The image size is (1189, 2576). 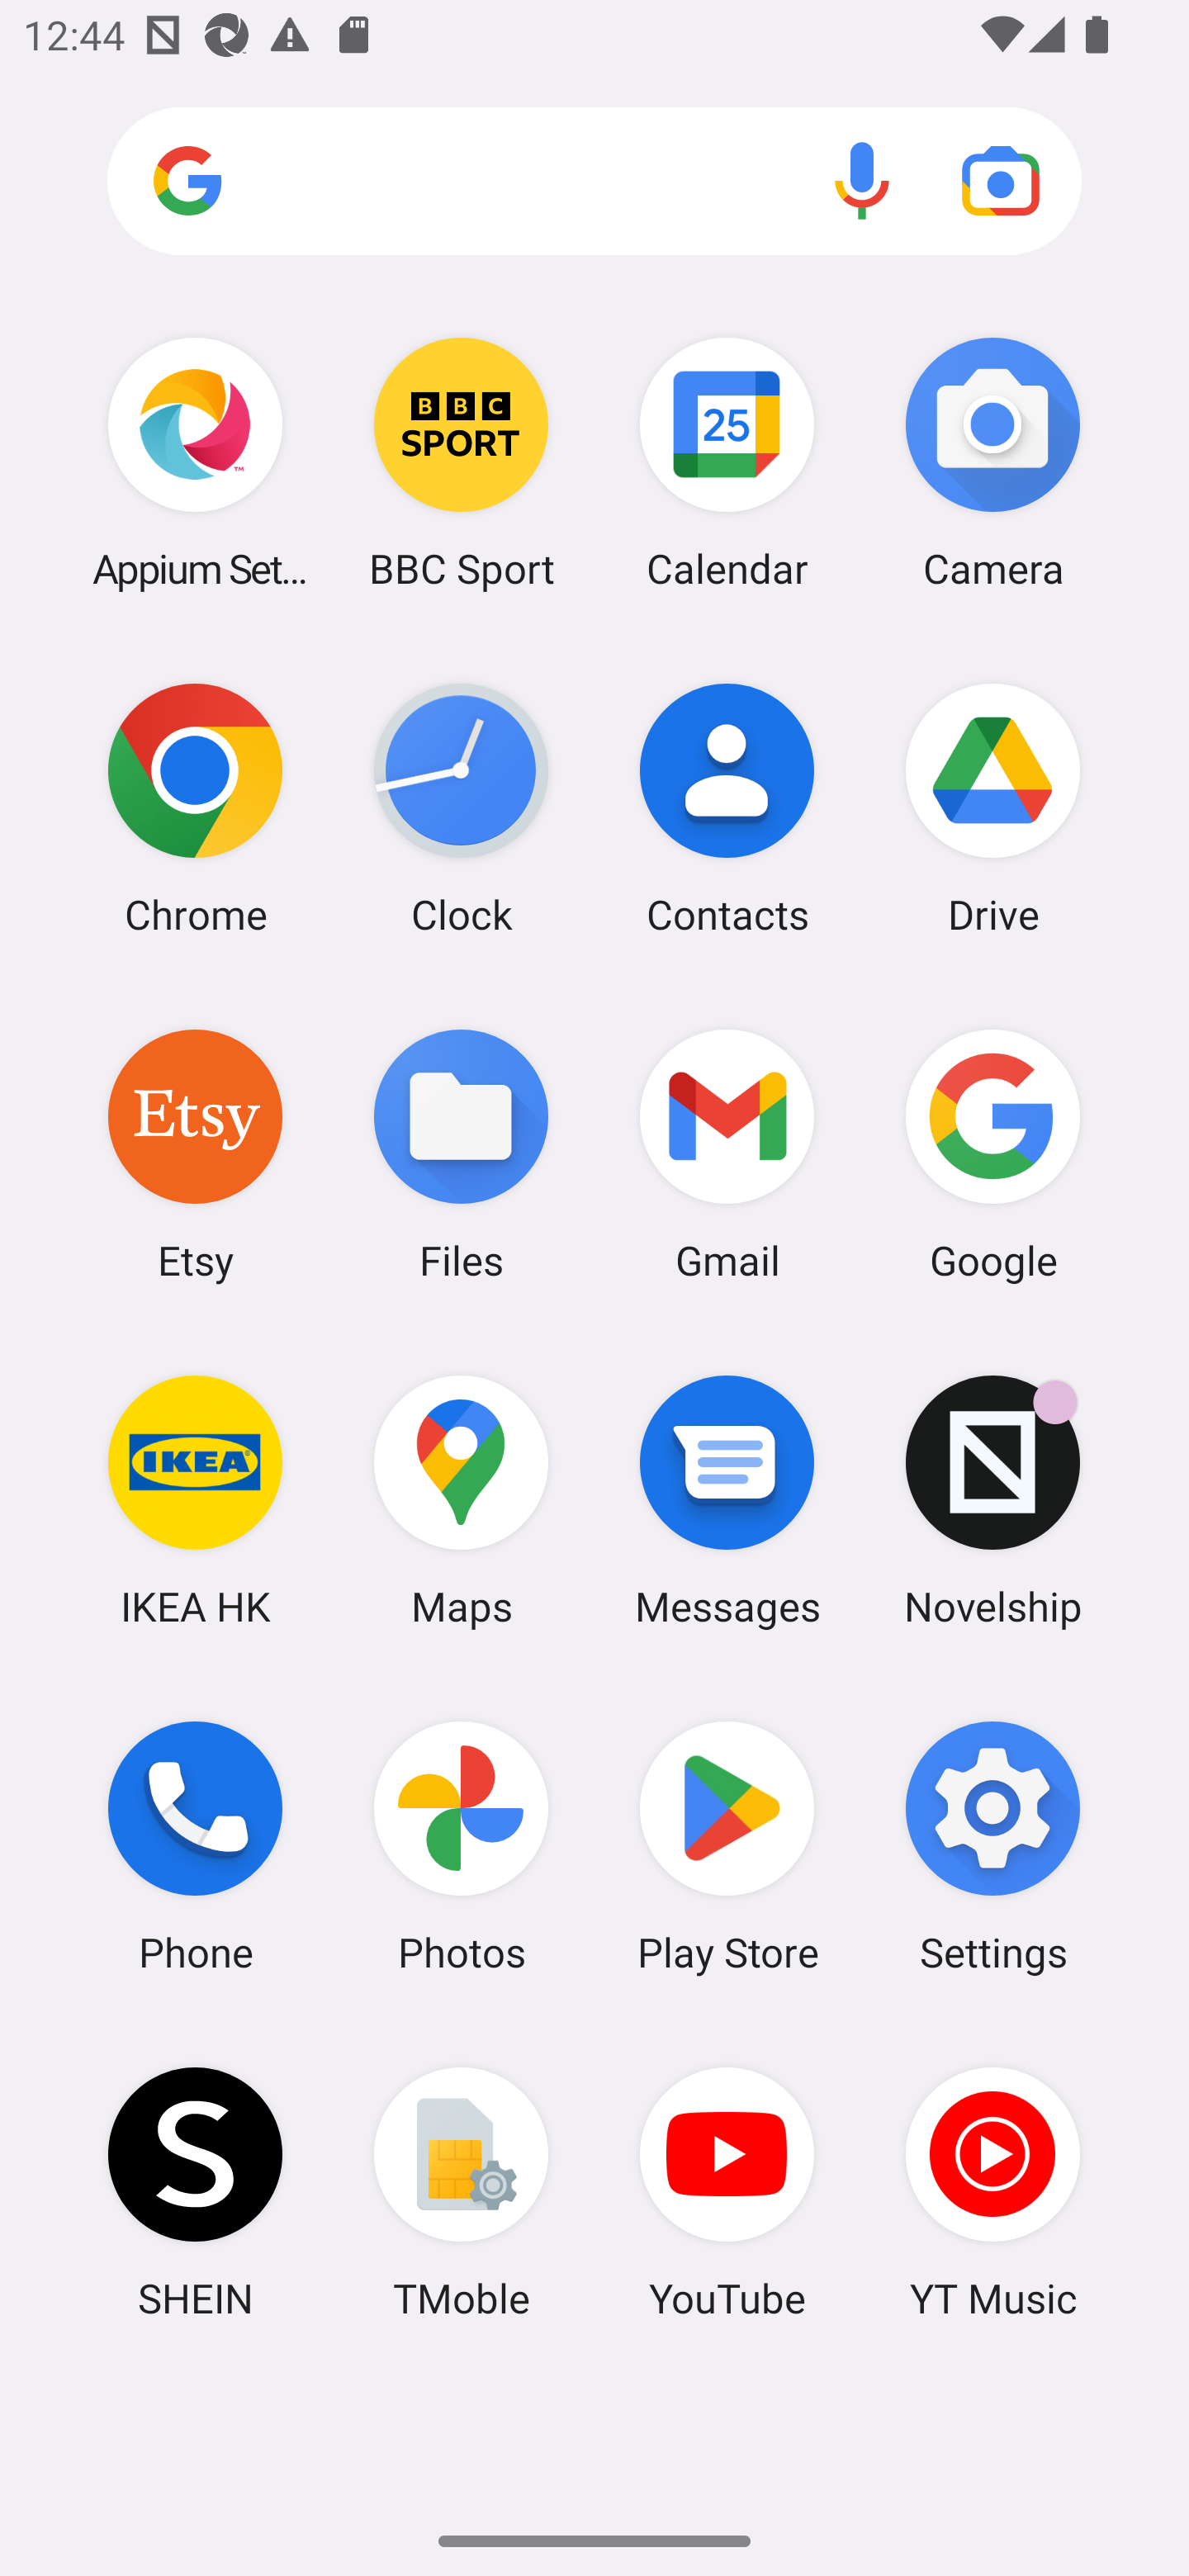 I want to click on Google Lens, so click(x=1001, y=180).